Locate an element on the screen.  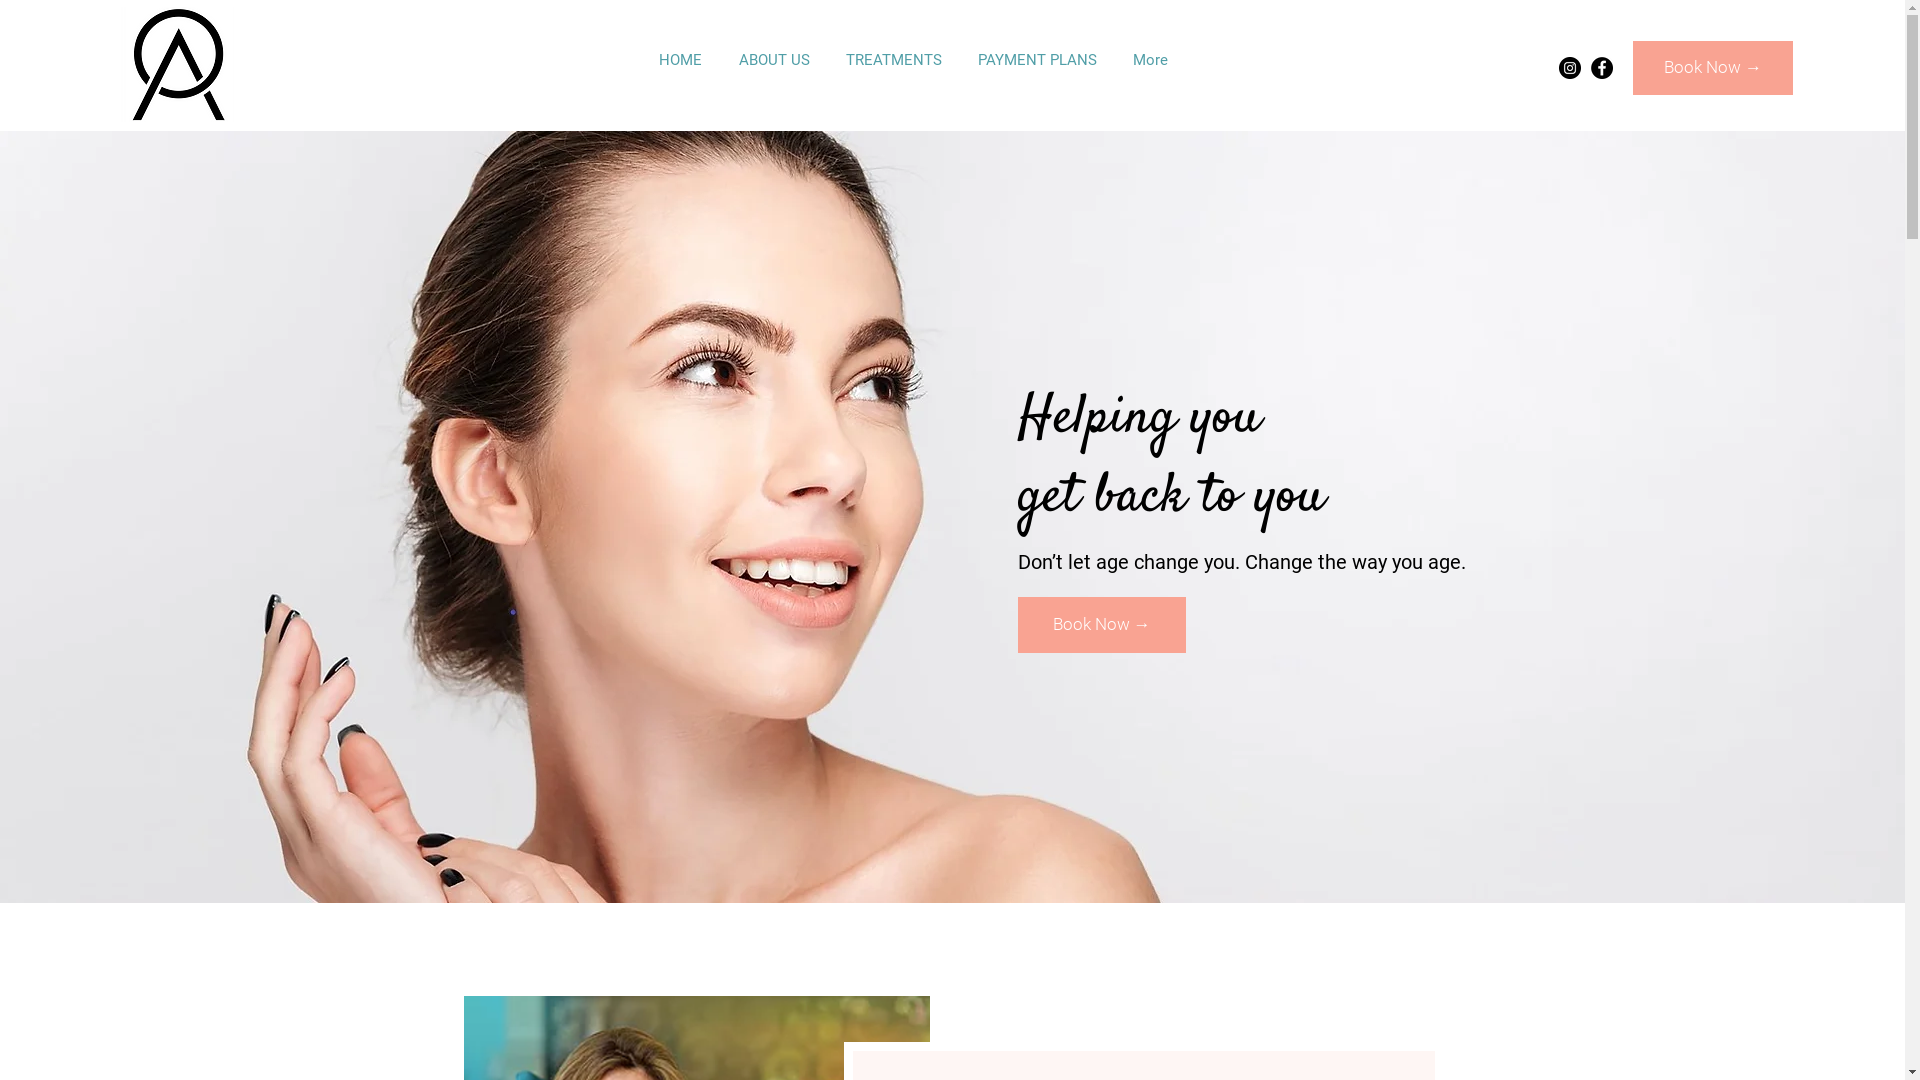
TREATMENTS is located at coordinates (894, 60).